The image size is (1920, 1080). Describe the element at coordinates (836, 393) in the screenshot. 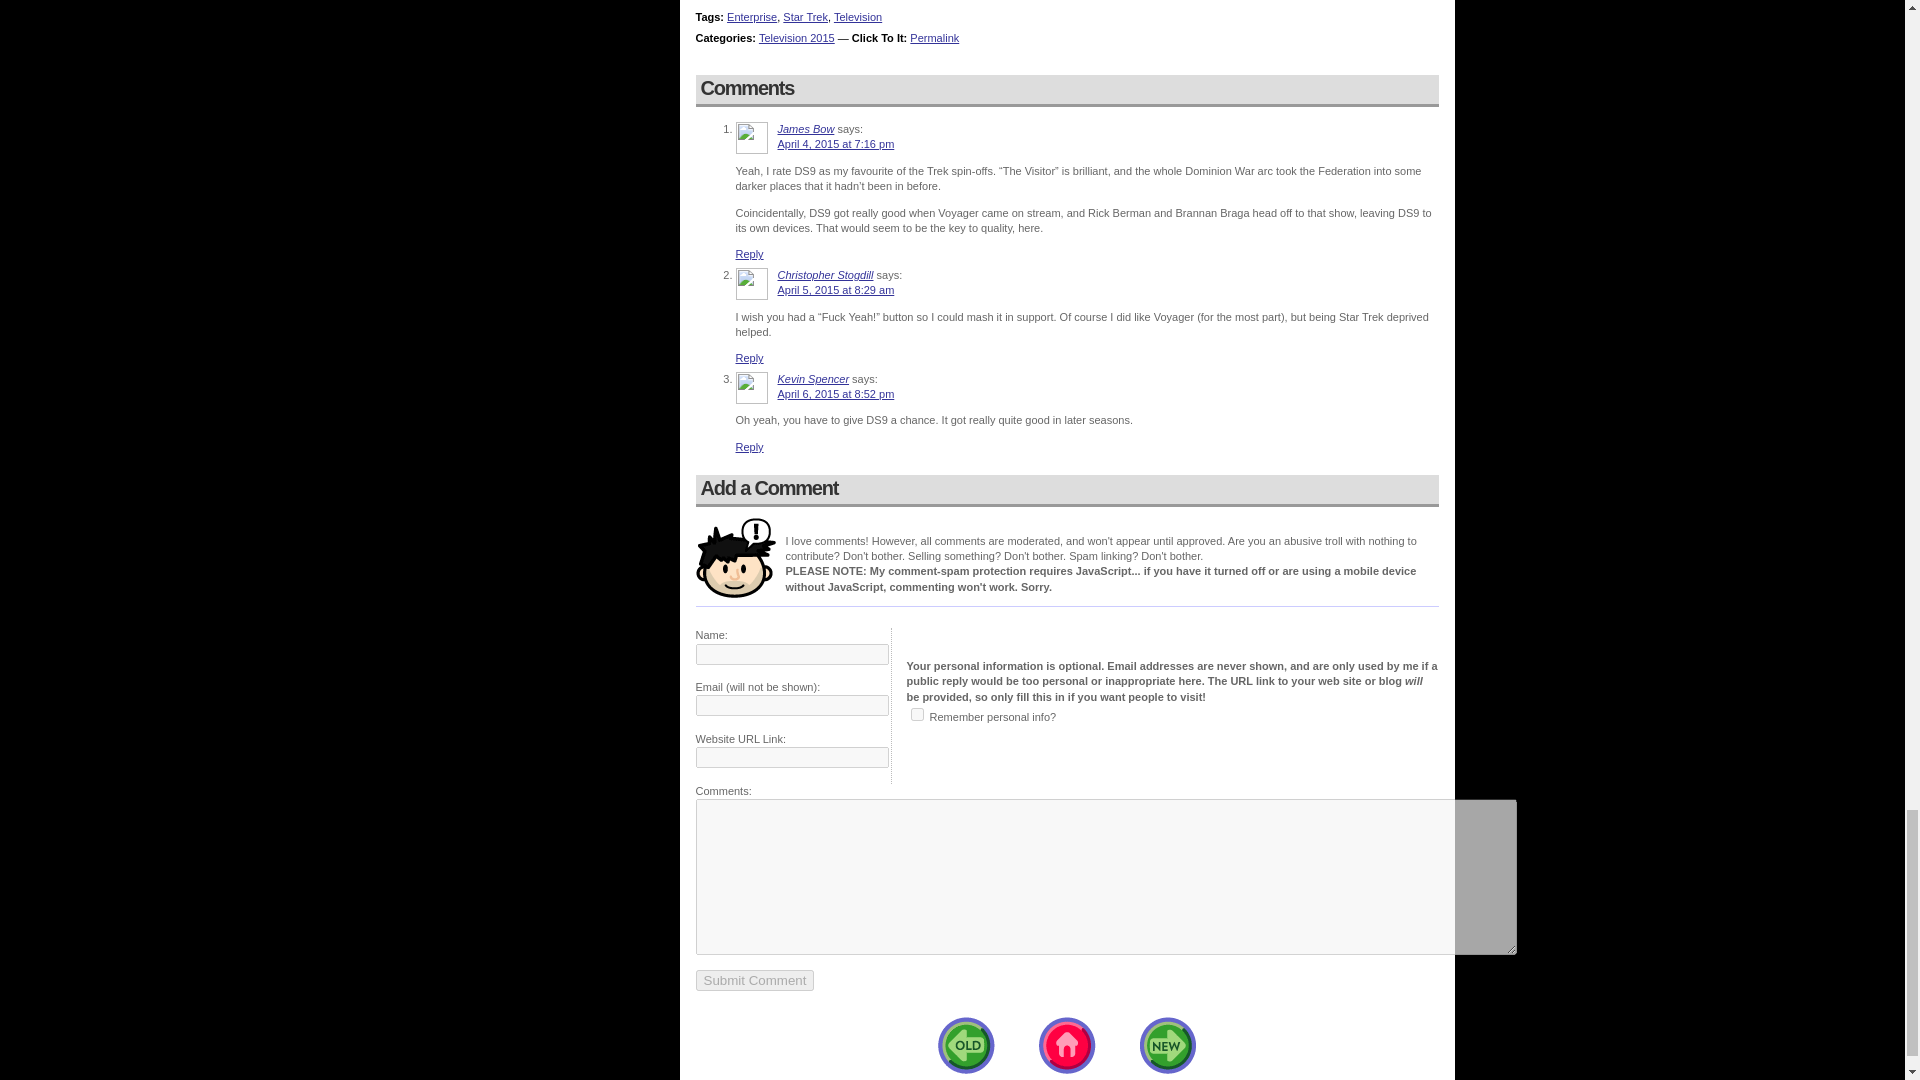

I see `April 6, 2015 at 8:52 pm` at that location.